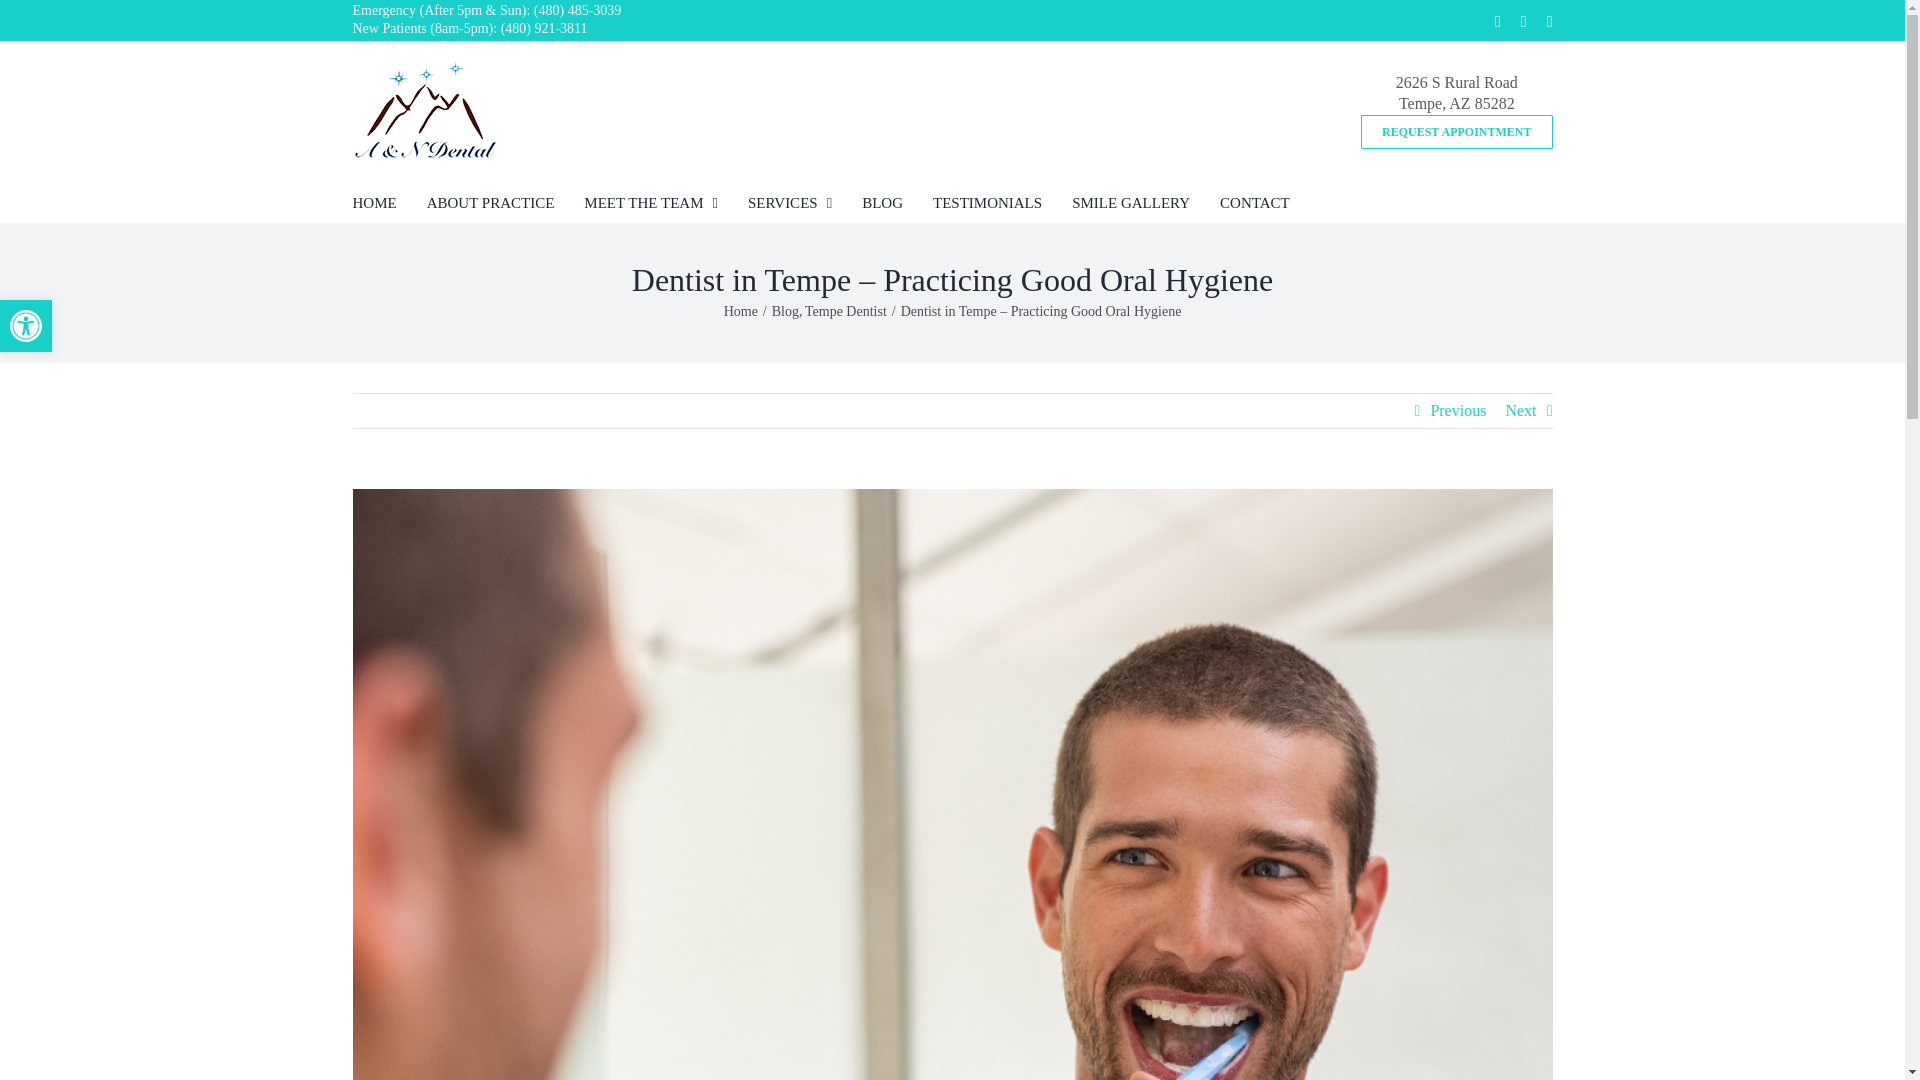 This screenshot has width=1920, height=1080. I want to click on Instagram, so click(1498, 22).